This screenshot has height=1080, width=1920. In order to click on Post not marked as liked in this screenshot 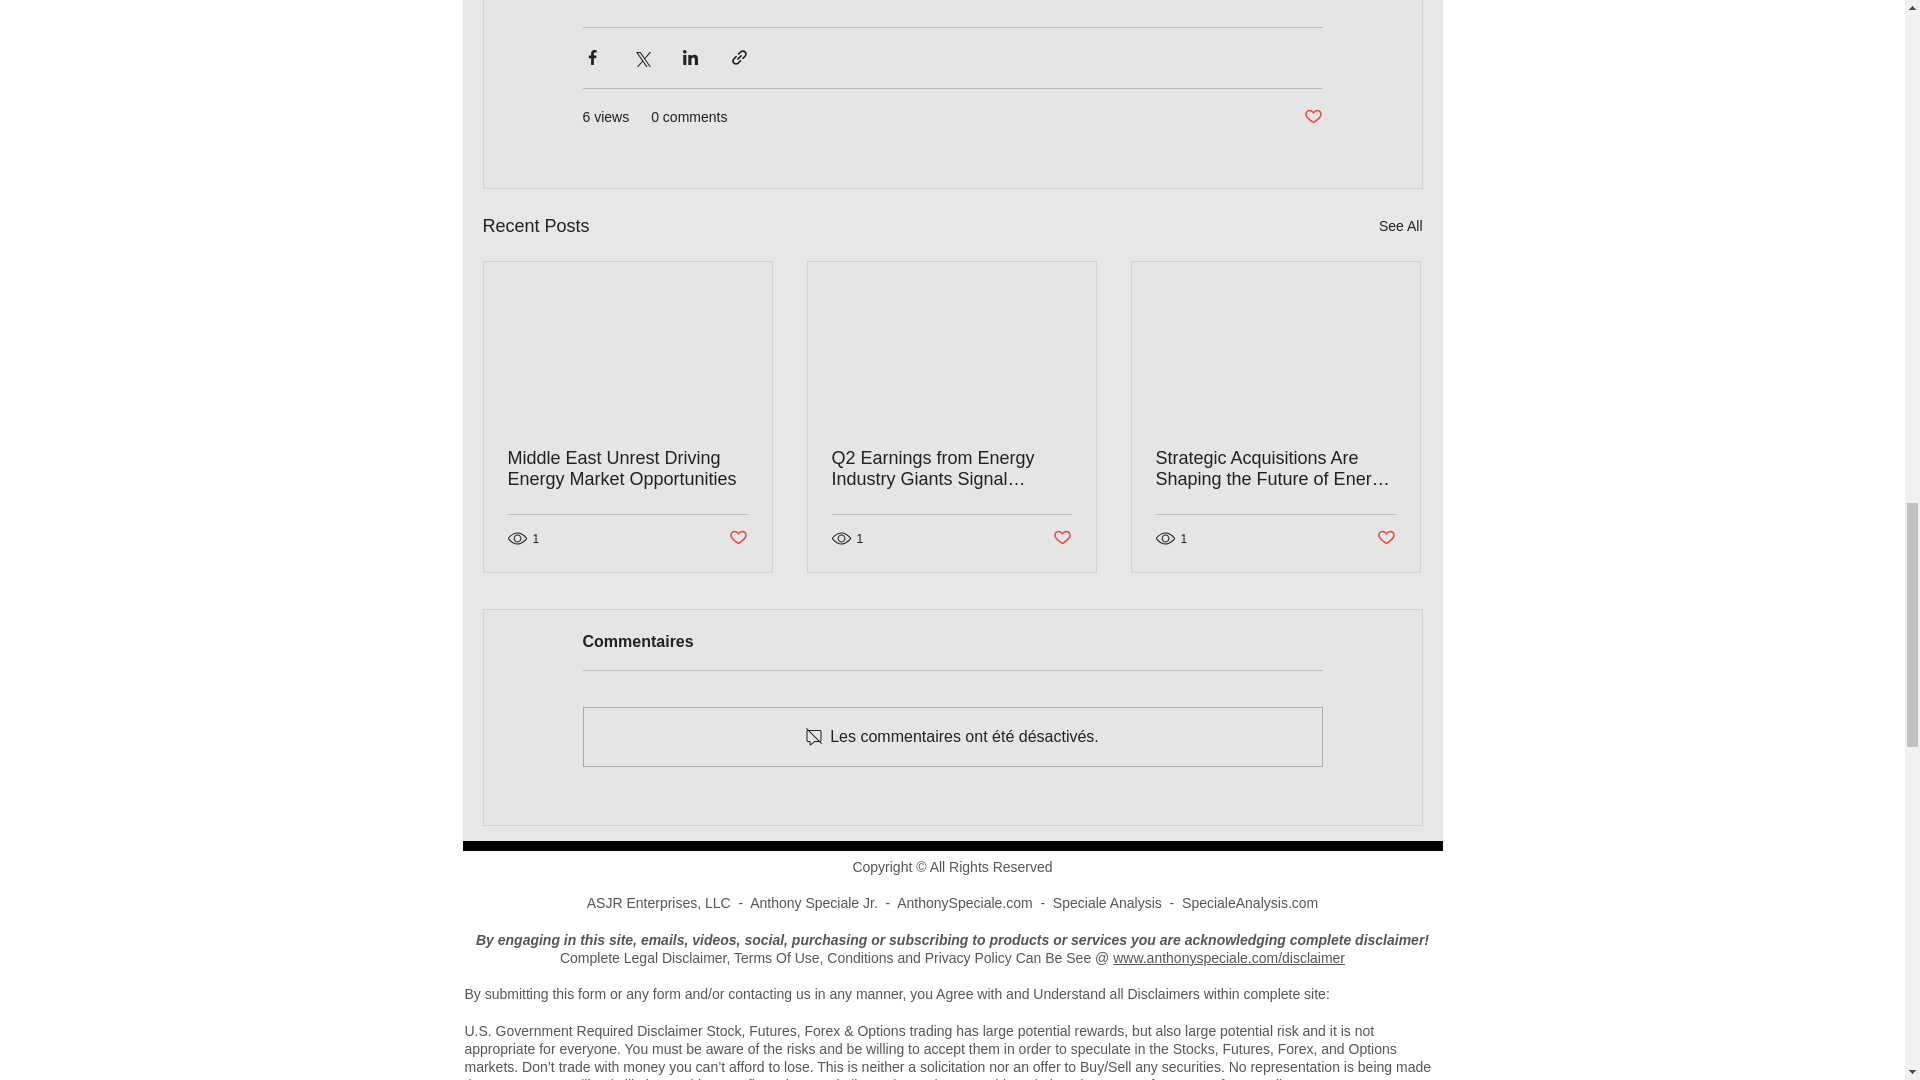, I will do `click(1386, 538)`.